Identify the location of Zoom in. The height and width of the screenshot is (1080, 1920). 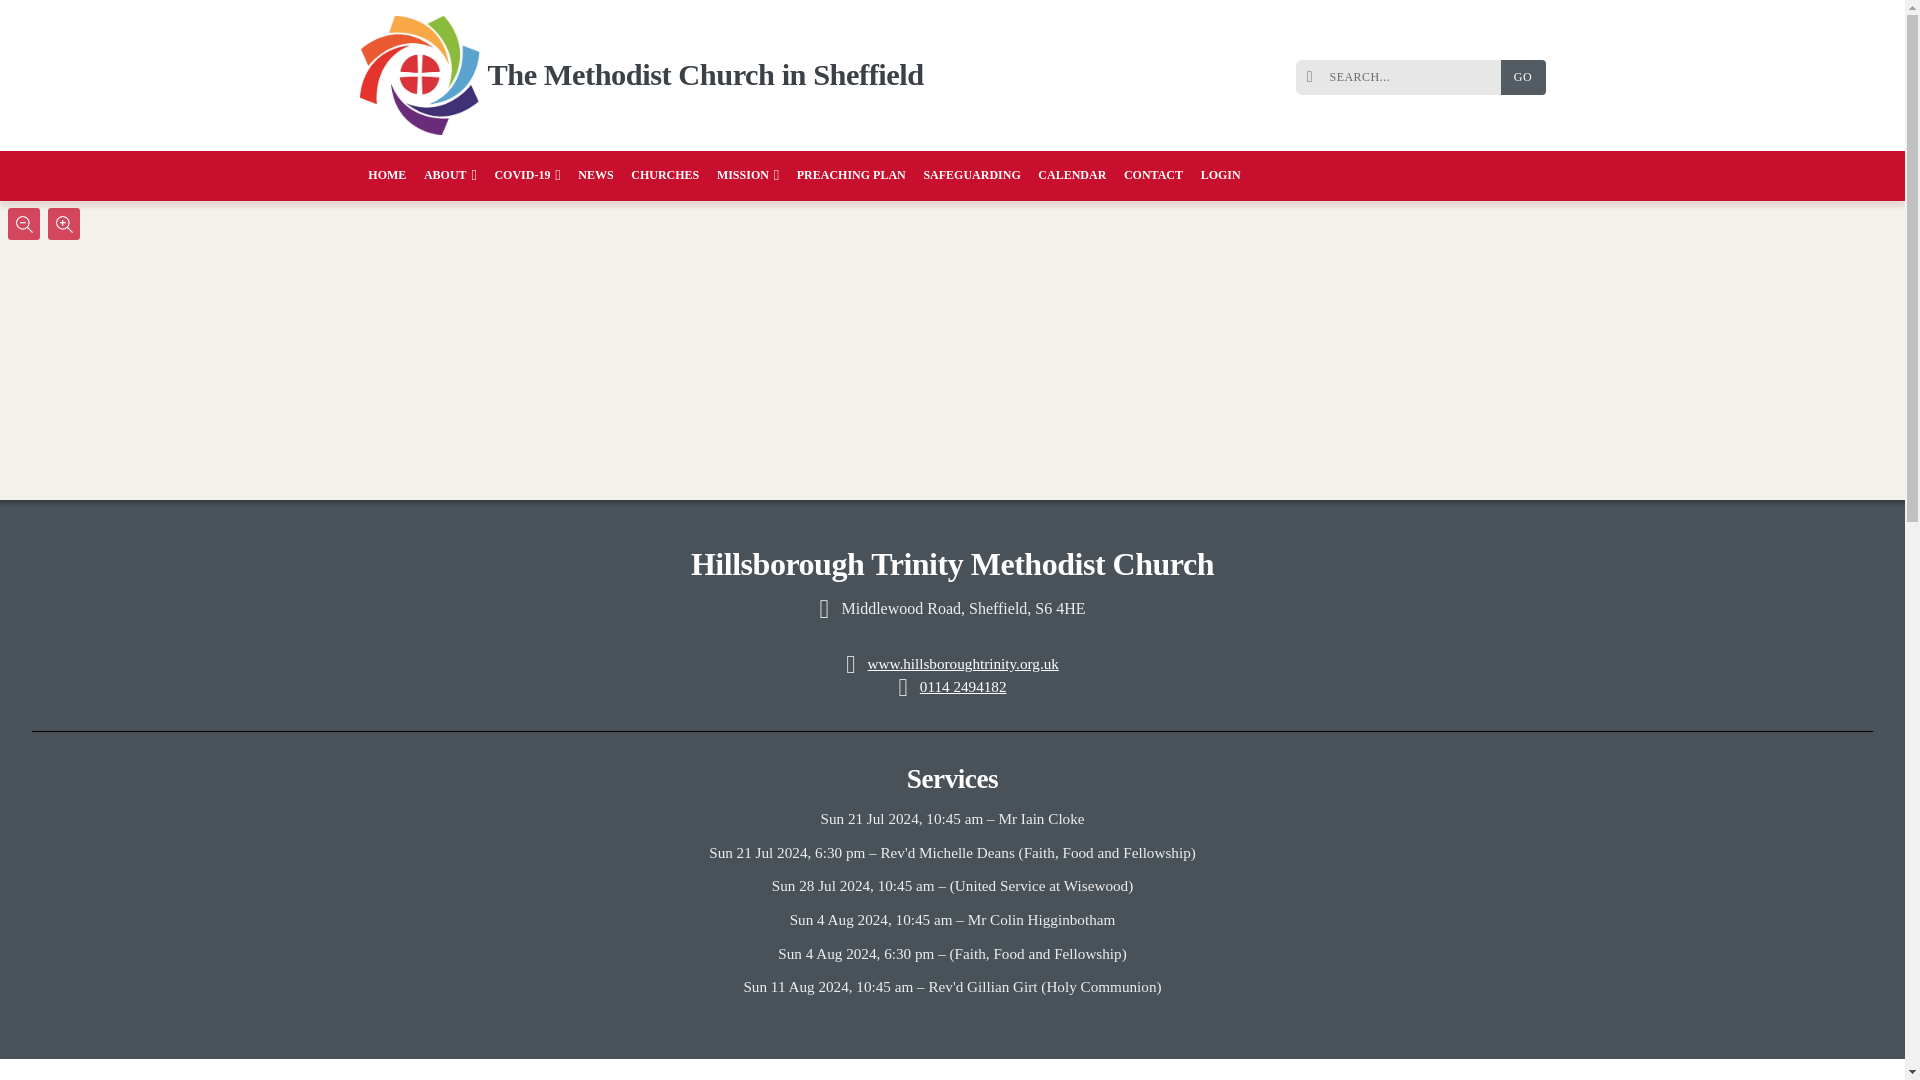
(64, 224).